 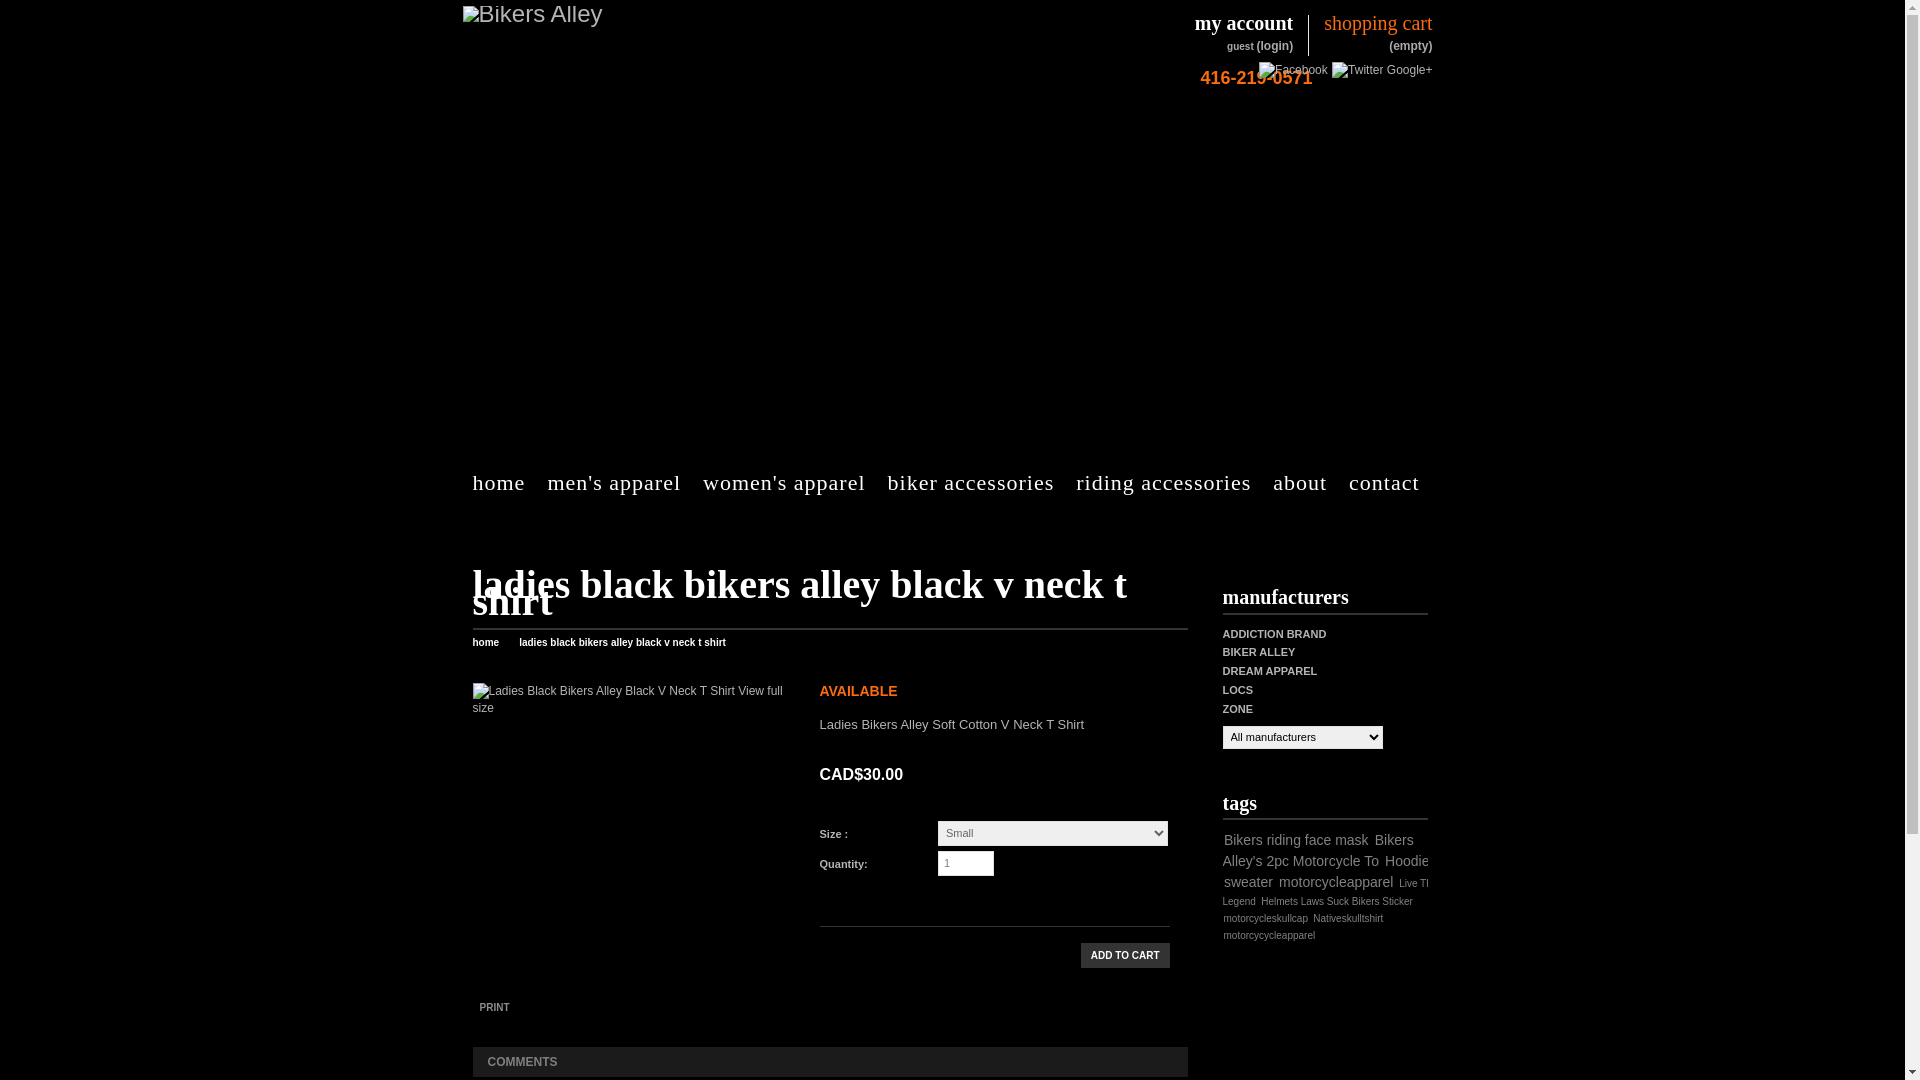 What do you see at coordinates (1285, 597) in the screenshot?
I see `manufacturers` at bounding box center [1285, 597].